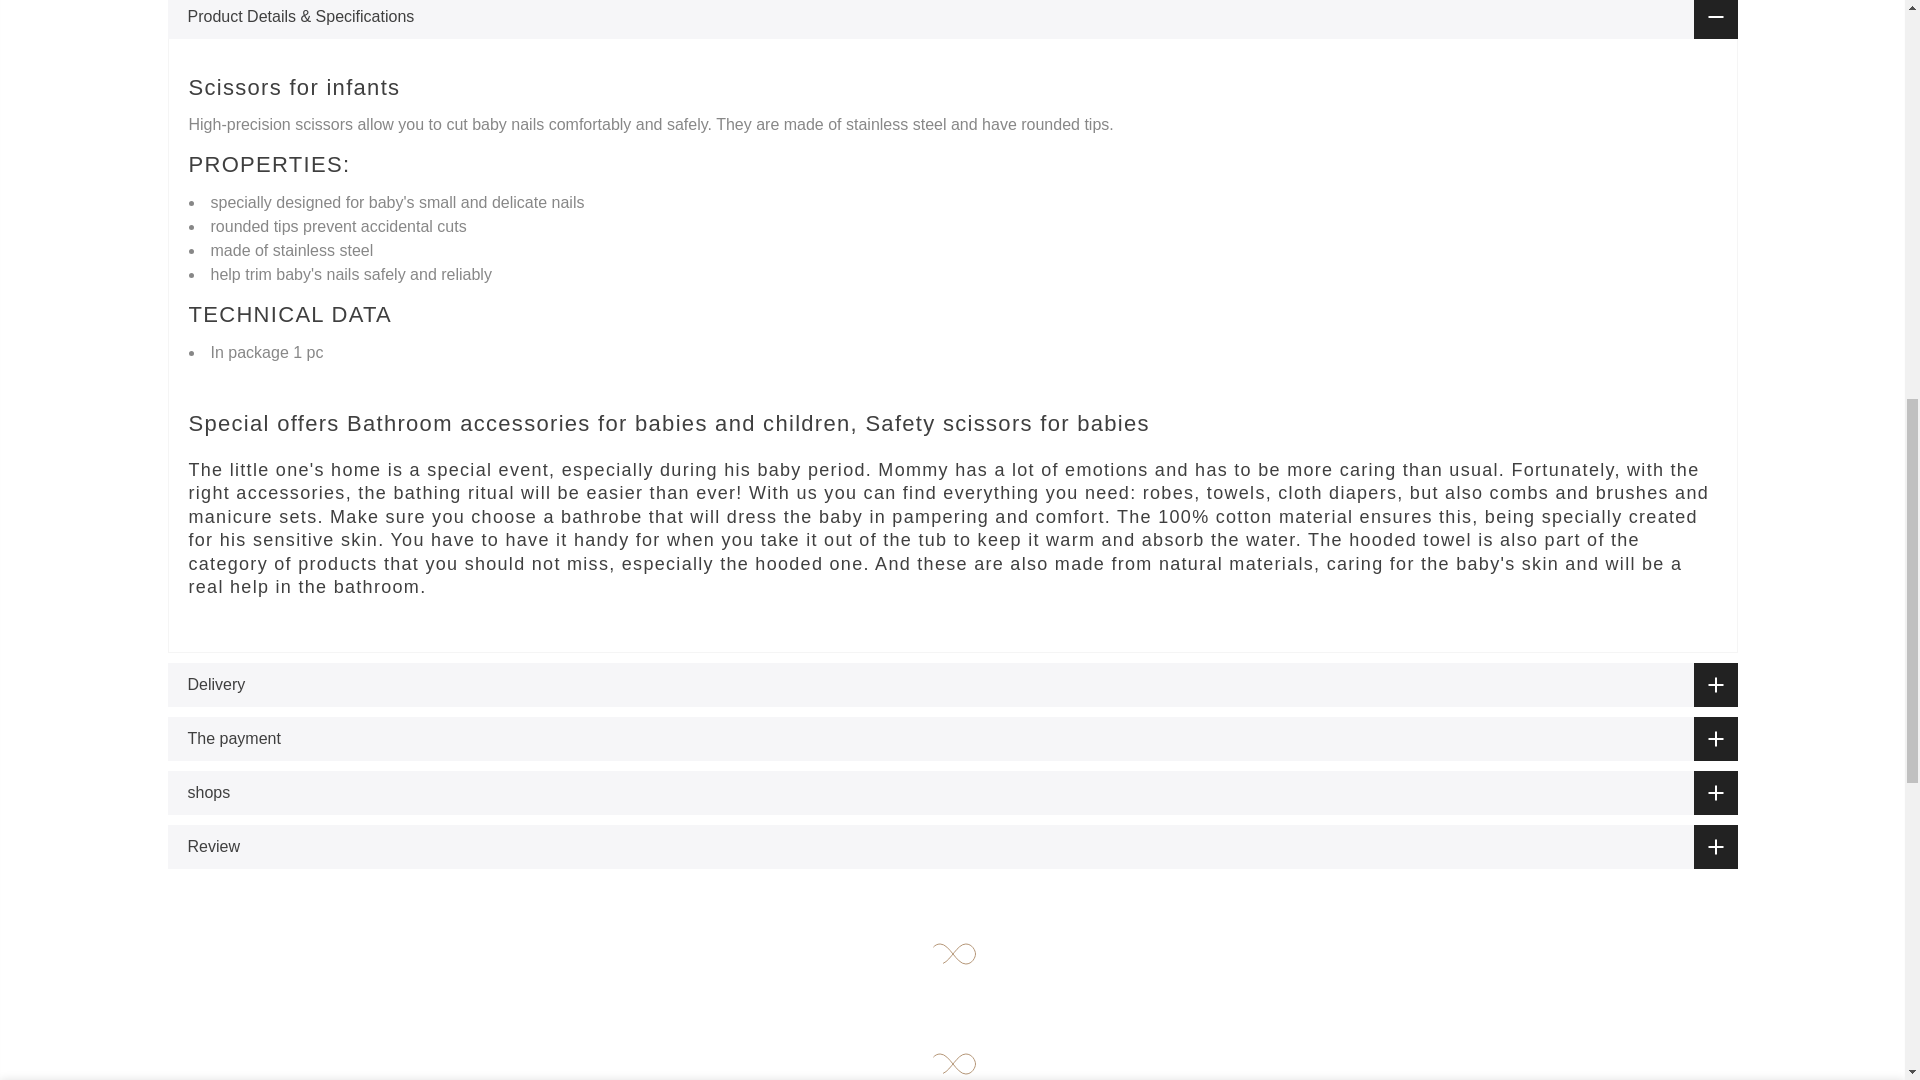 Image resolution: width=1920 pixels, height=1080 pixels. Describe the element at coordinates (952, 685) in the screenshot. I see `Delivery` at that location.